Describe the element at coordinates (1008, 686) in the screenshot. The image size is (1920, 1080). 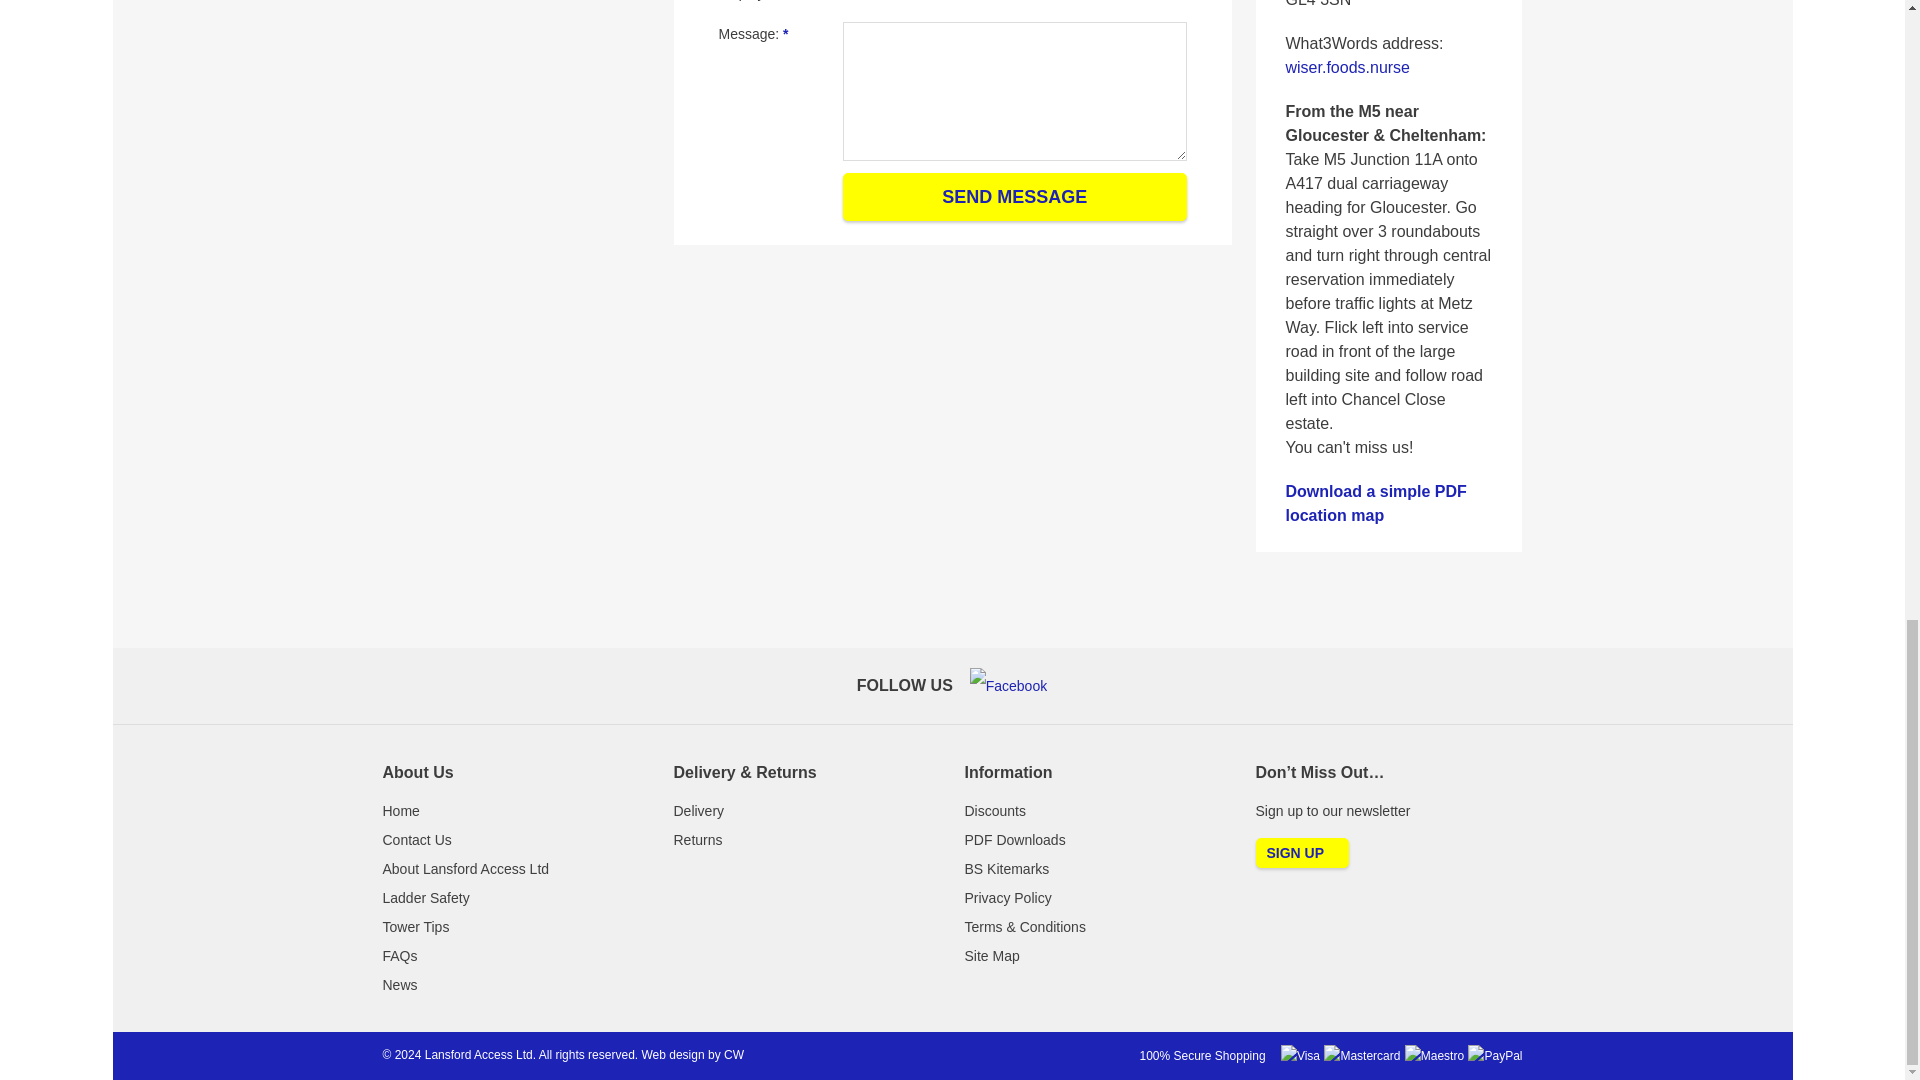
I see `Follow us on Facebook` at that location.